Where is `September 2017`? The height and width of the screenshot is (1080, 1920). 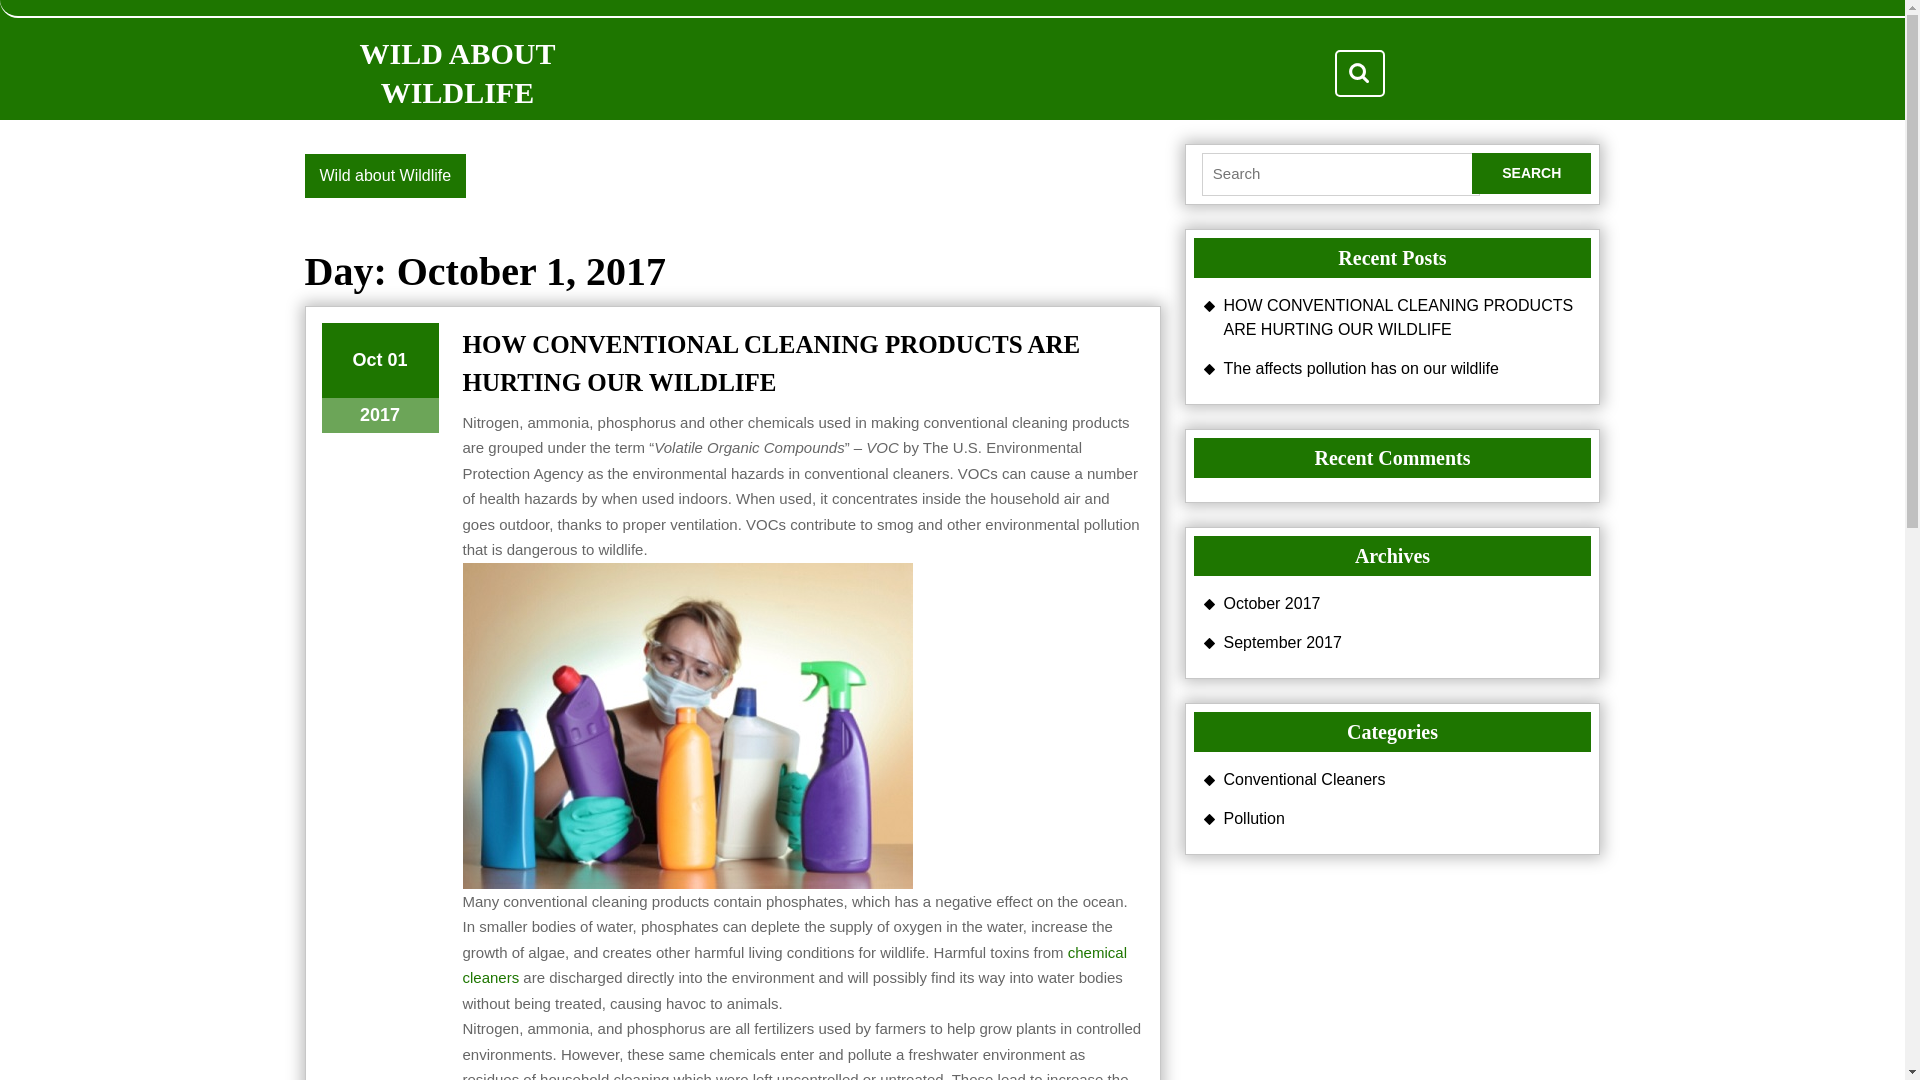 September 2017 is located at coordinates (1283, 642).